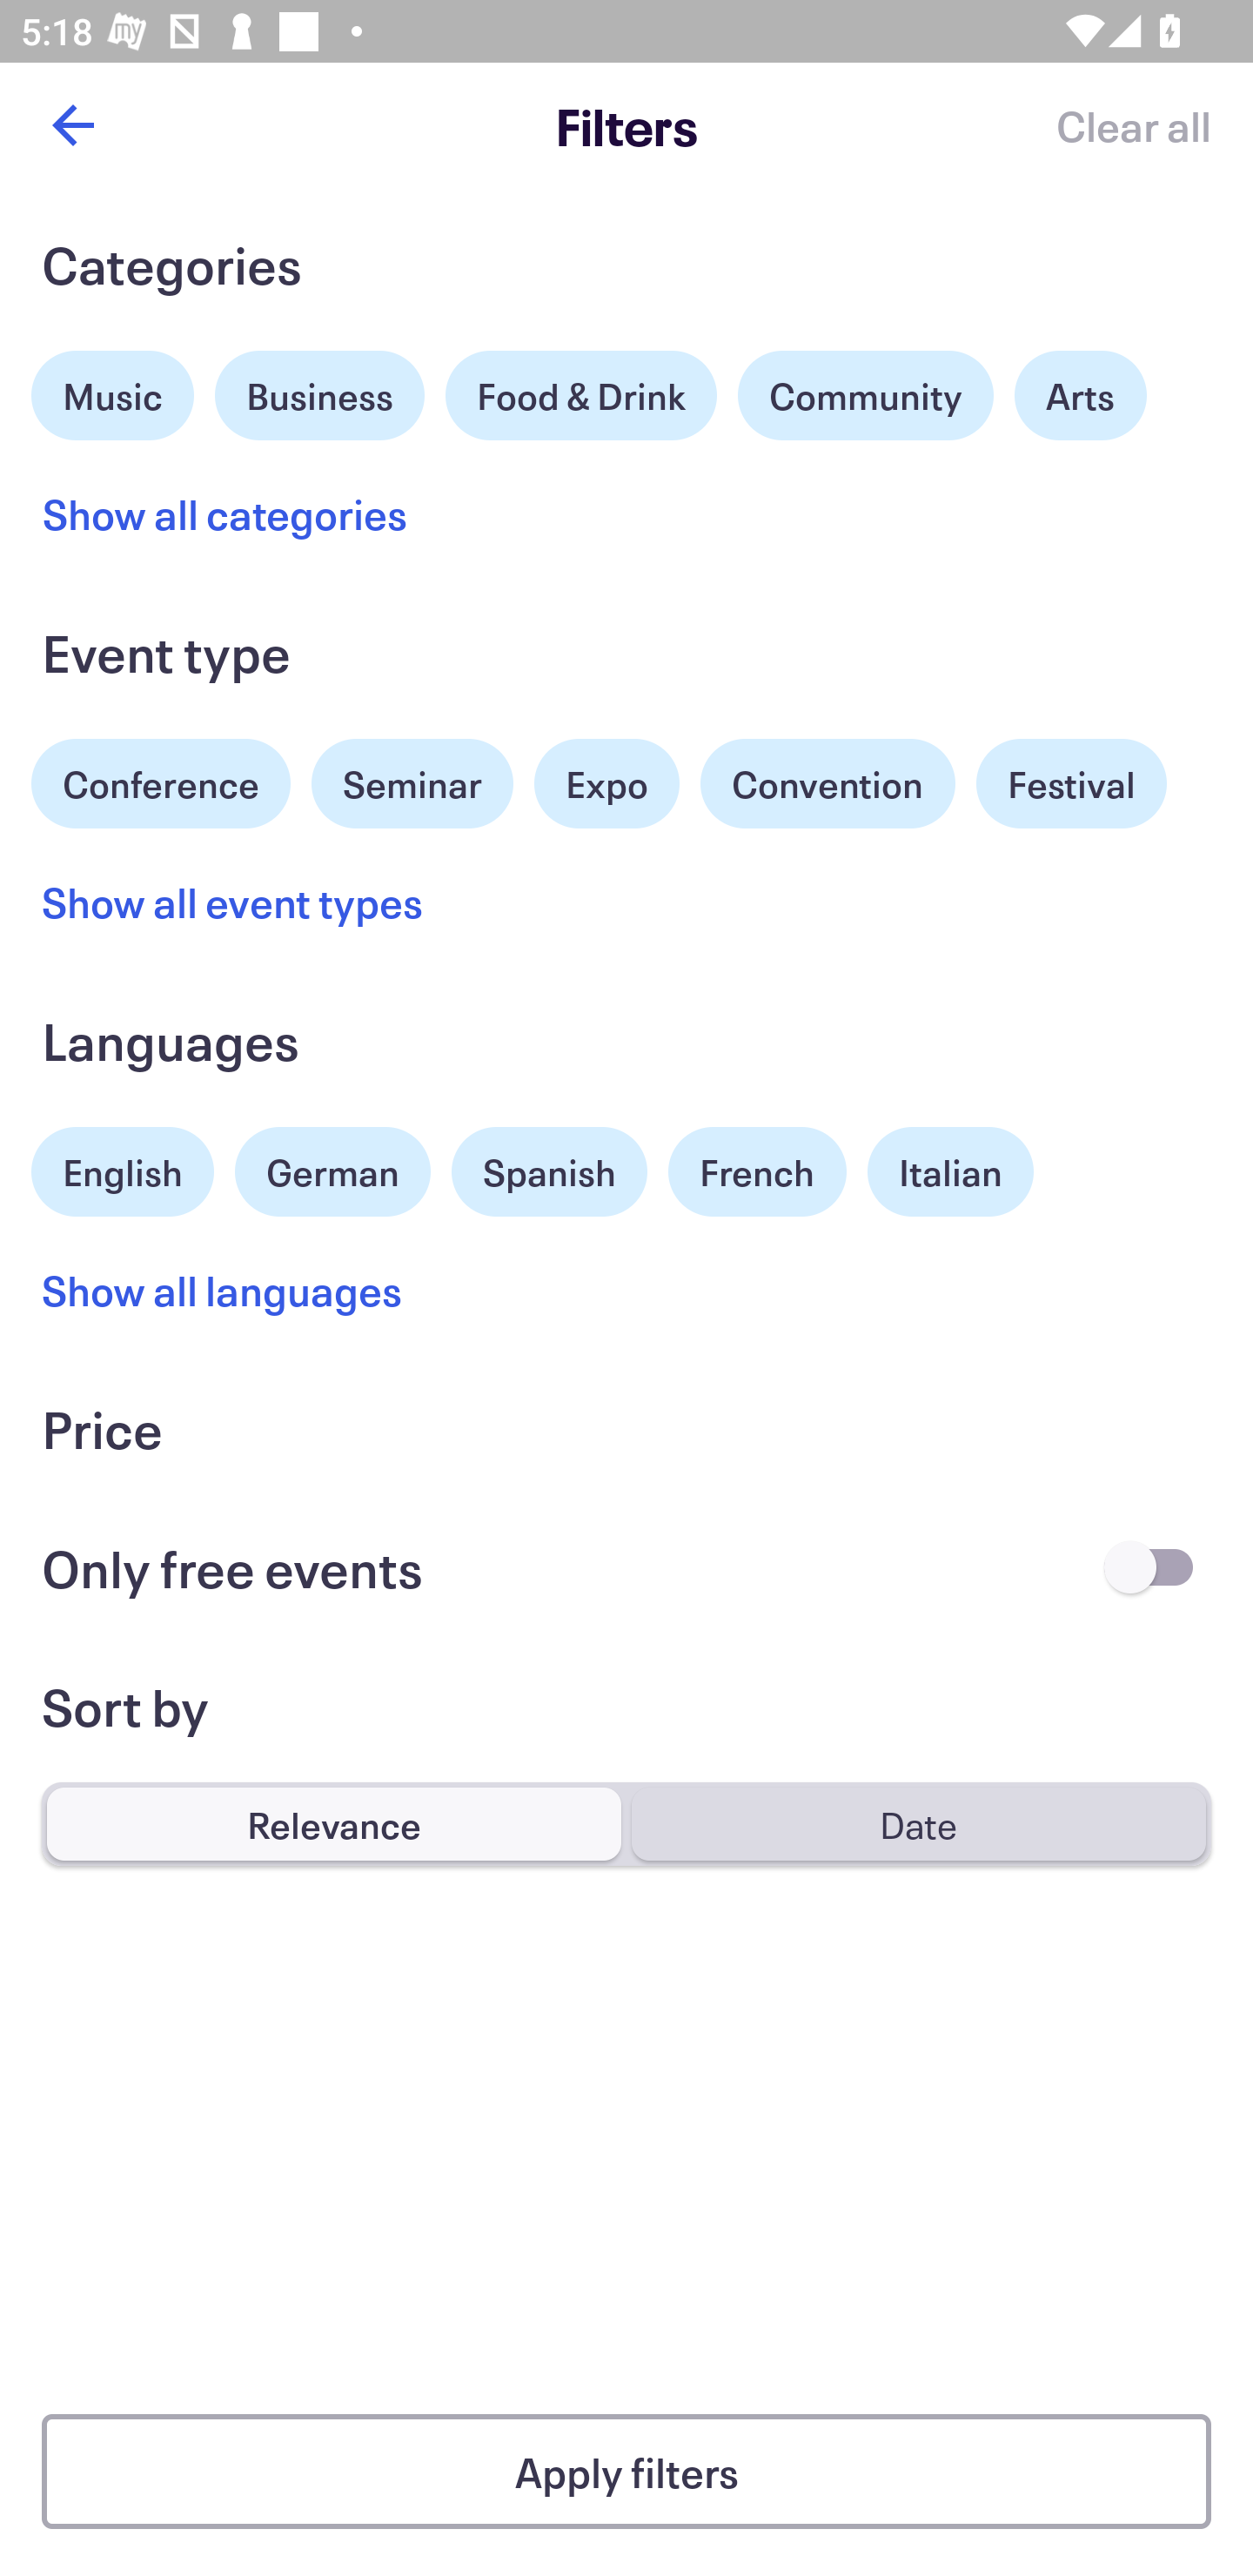 The image size is (1253, 2576). Describe the element at coordinates (918, 1823) in the screenshot. I see `Date` at that location.